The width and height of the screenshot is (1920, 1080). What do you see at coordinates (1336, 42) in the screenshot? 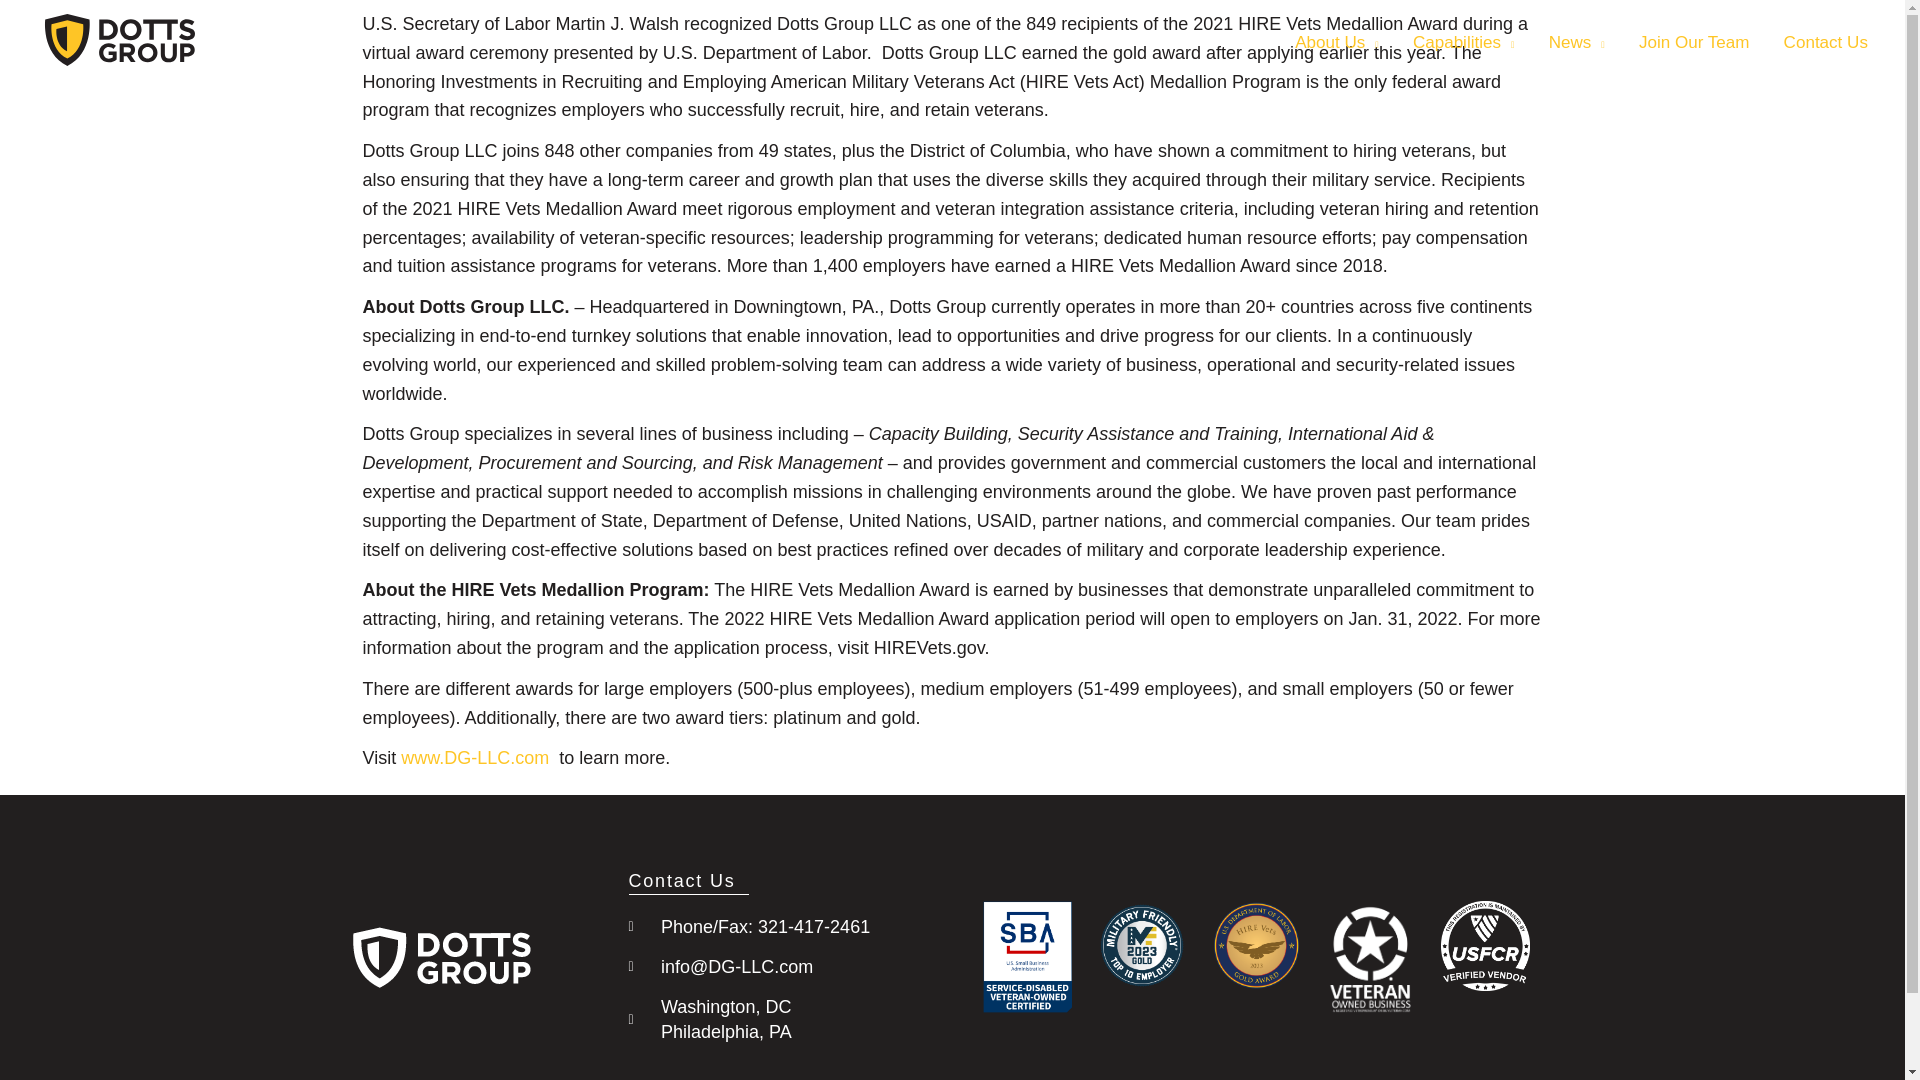
I see `About Us` at bounding box center [1336, 42].